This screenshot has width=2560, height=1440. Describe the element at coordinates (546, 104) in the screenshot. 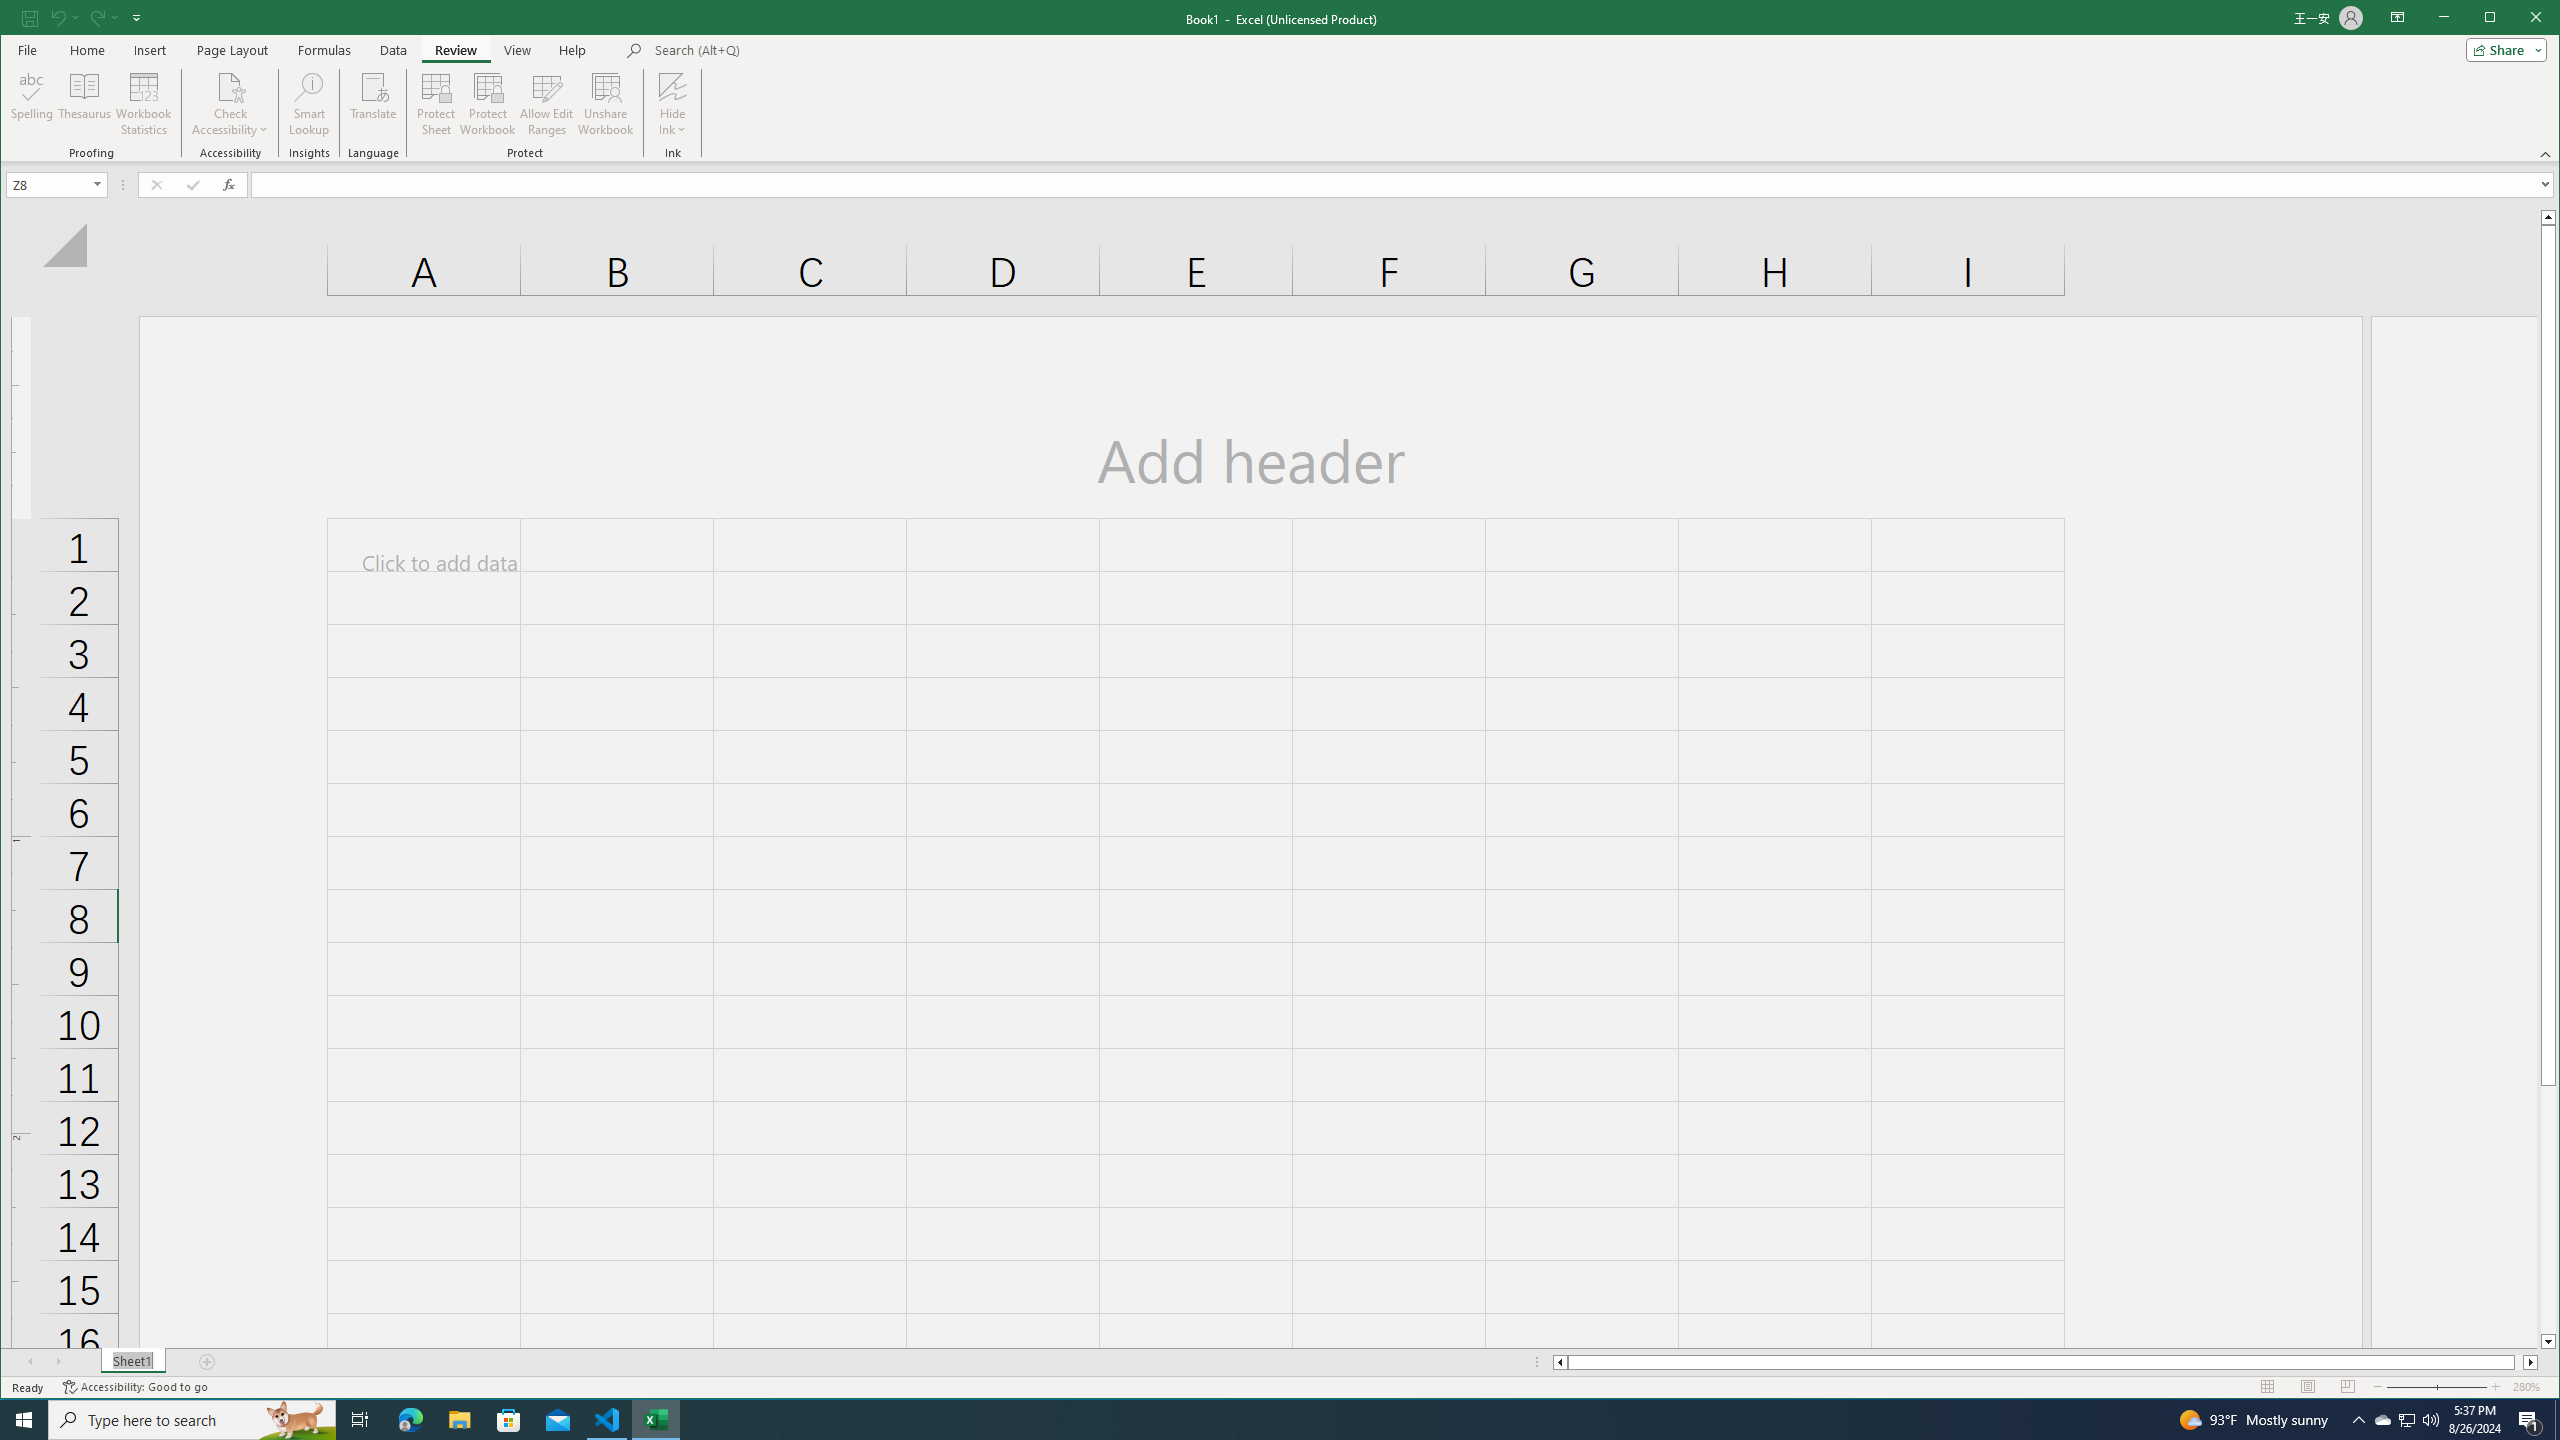

I see `Allow Edit Ranges` at that location.